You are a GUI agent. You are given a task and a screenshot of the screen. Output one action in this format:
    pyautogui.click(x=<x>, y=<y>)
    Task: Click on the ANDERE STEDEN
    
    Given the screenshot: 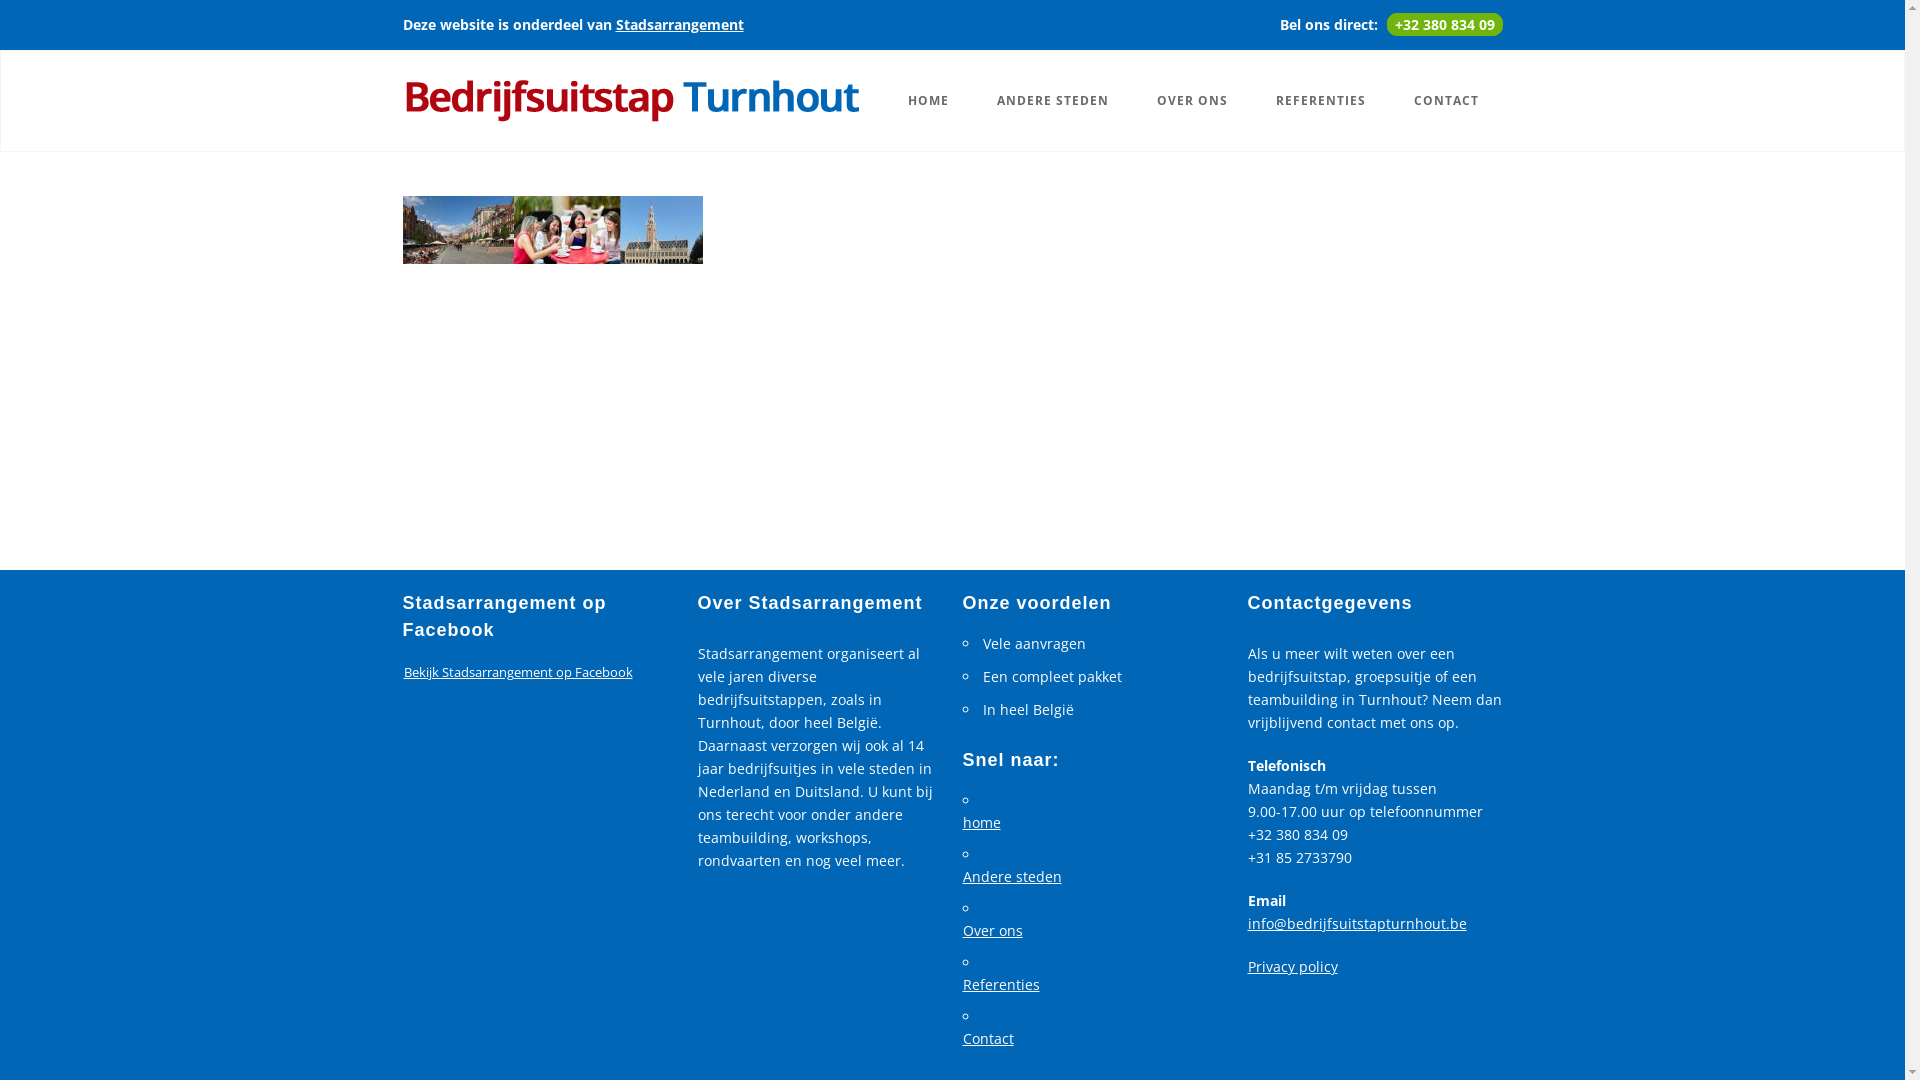 What is the action you would take?
    pyautogui.click(x=1052, y=101)
    